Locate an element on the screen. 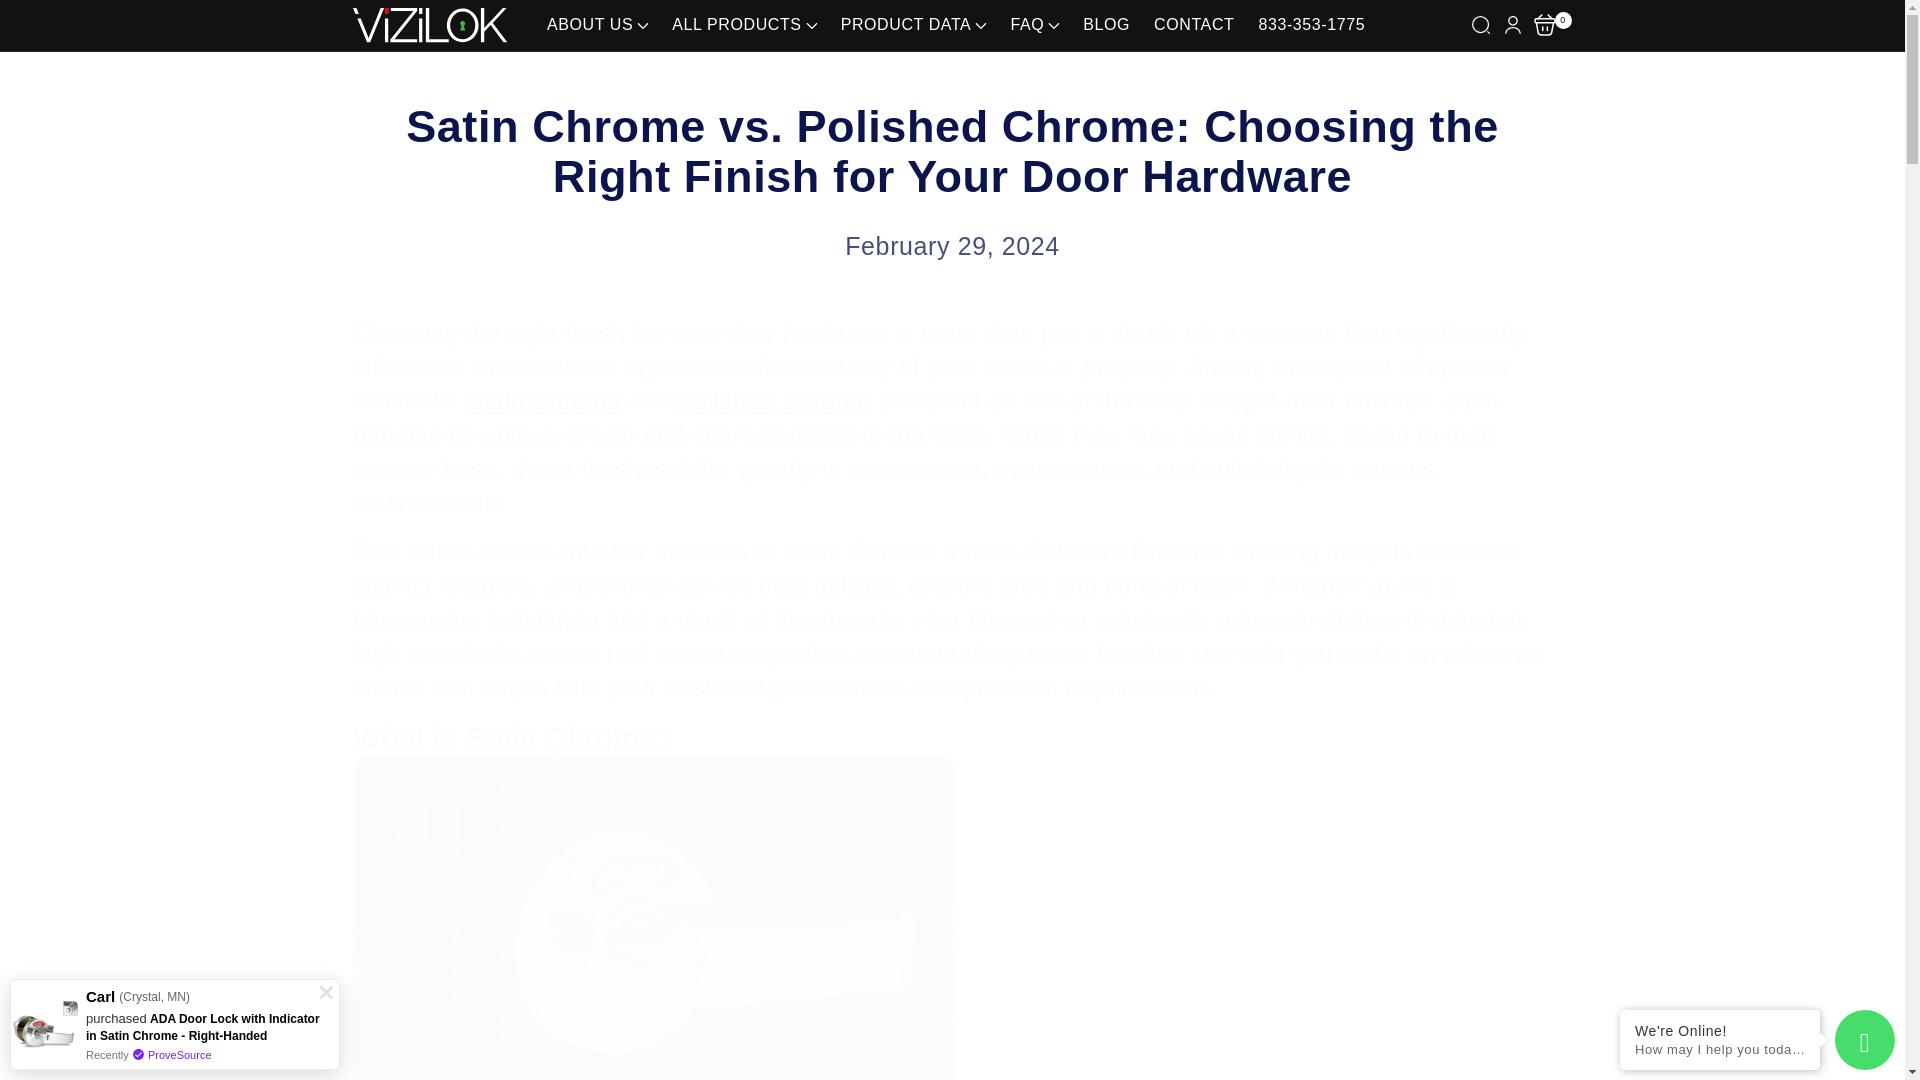 Image resolution: width=1920 pixels, height=1080 pixels. How may I help you today? is located at coordinates (1720, 1050).